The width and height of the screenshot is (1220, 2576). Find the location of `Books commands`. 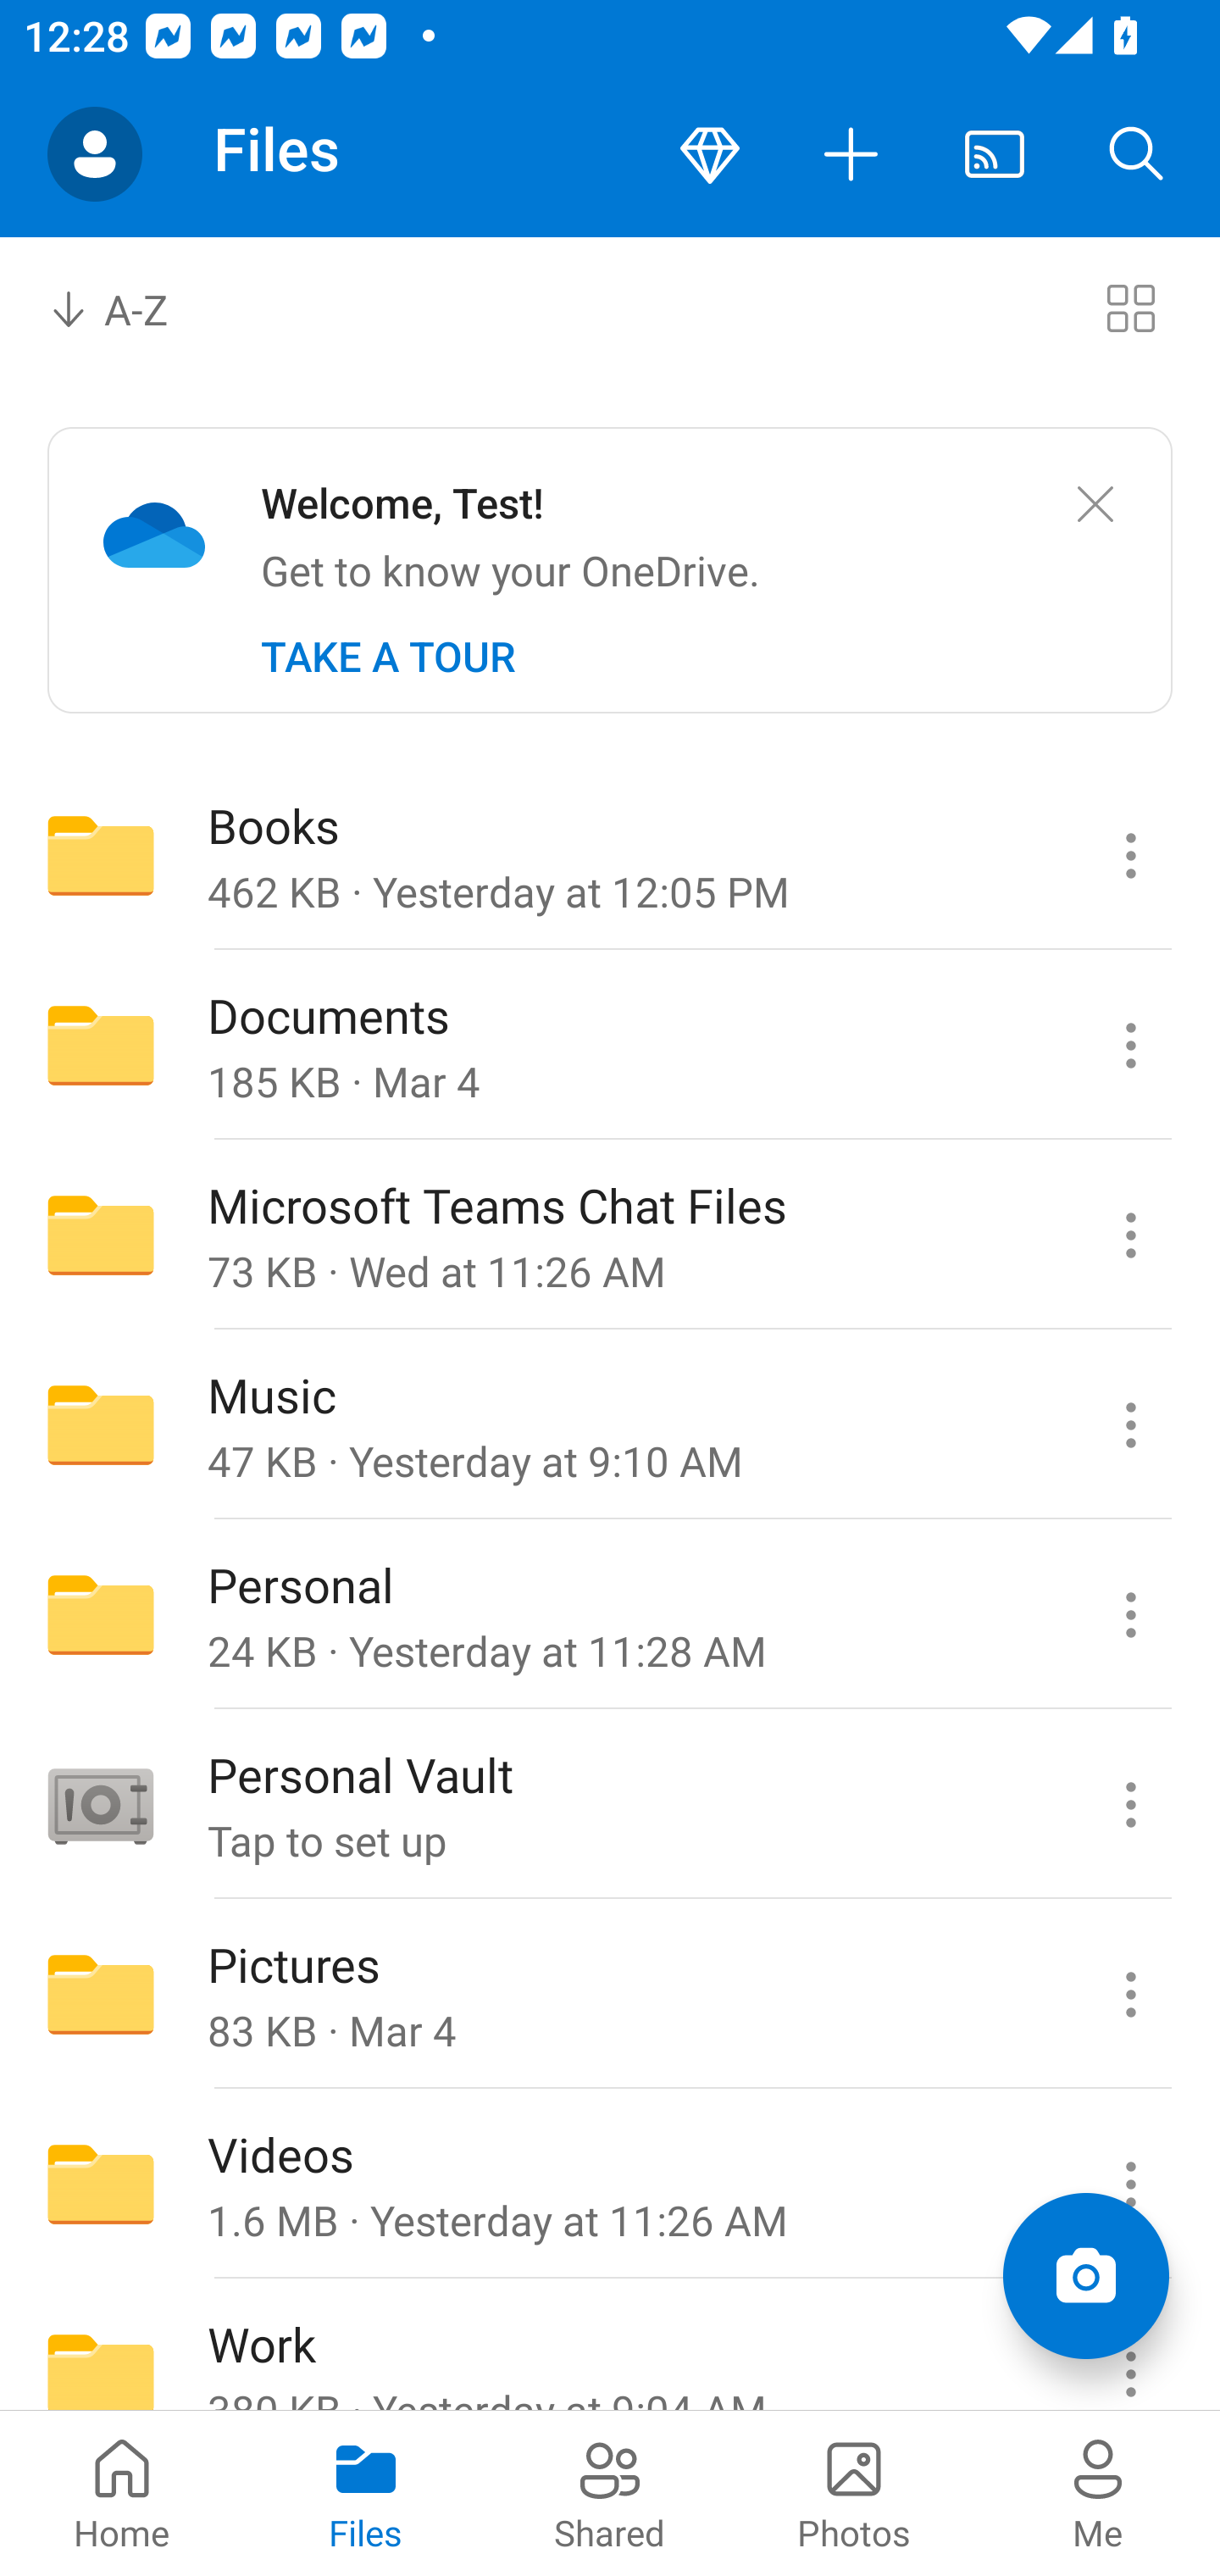

Books commands is located at coordinates (1130, 854).